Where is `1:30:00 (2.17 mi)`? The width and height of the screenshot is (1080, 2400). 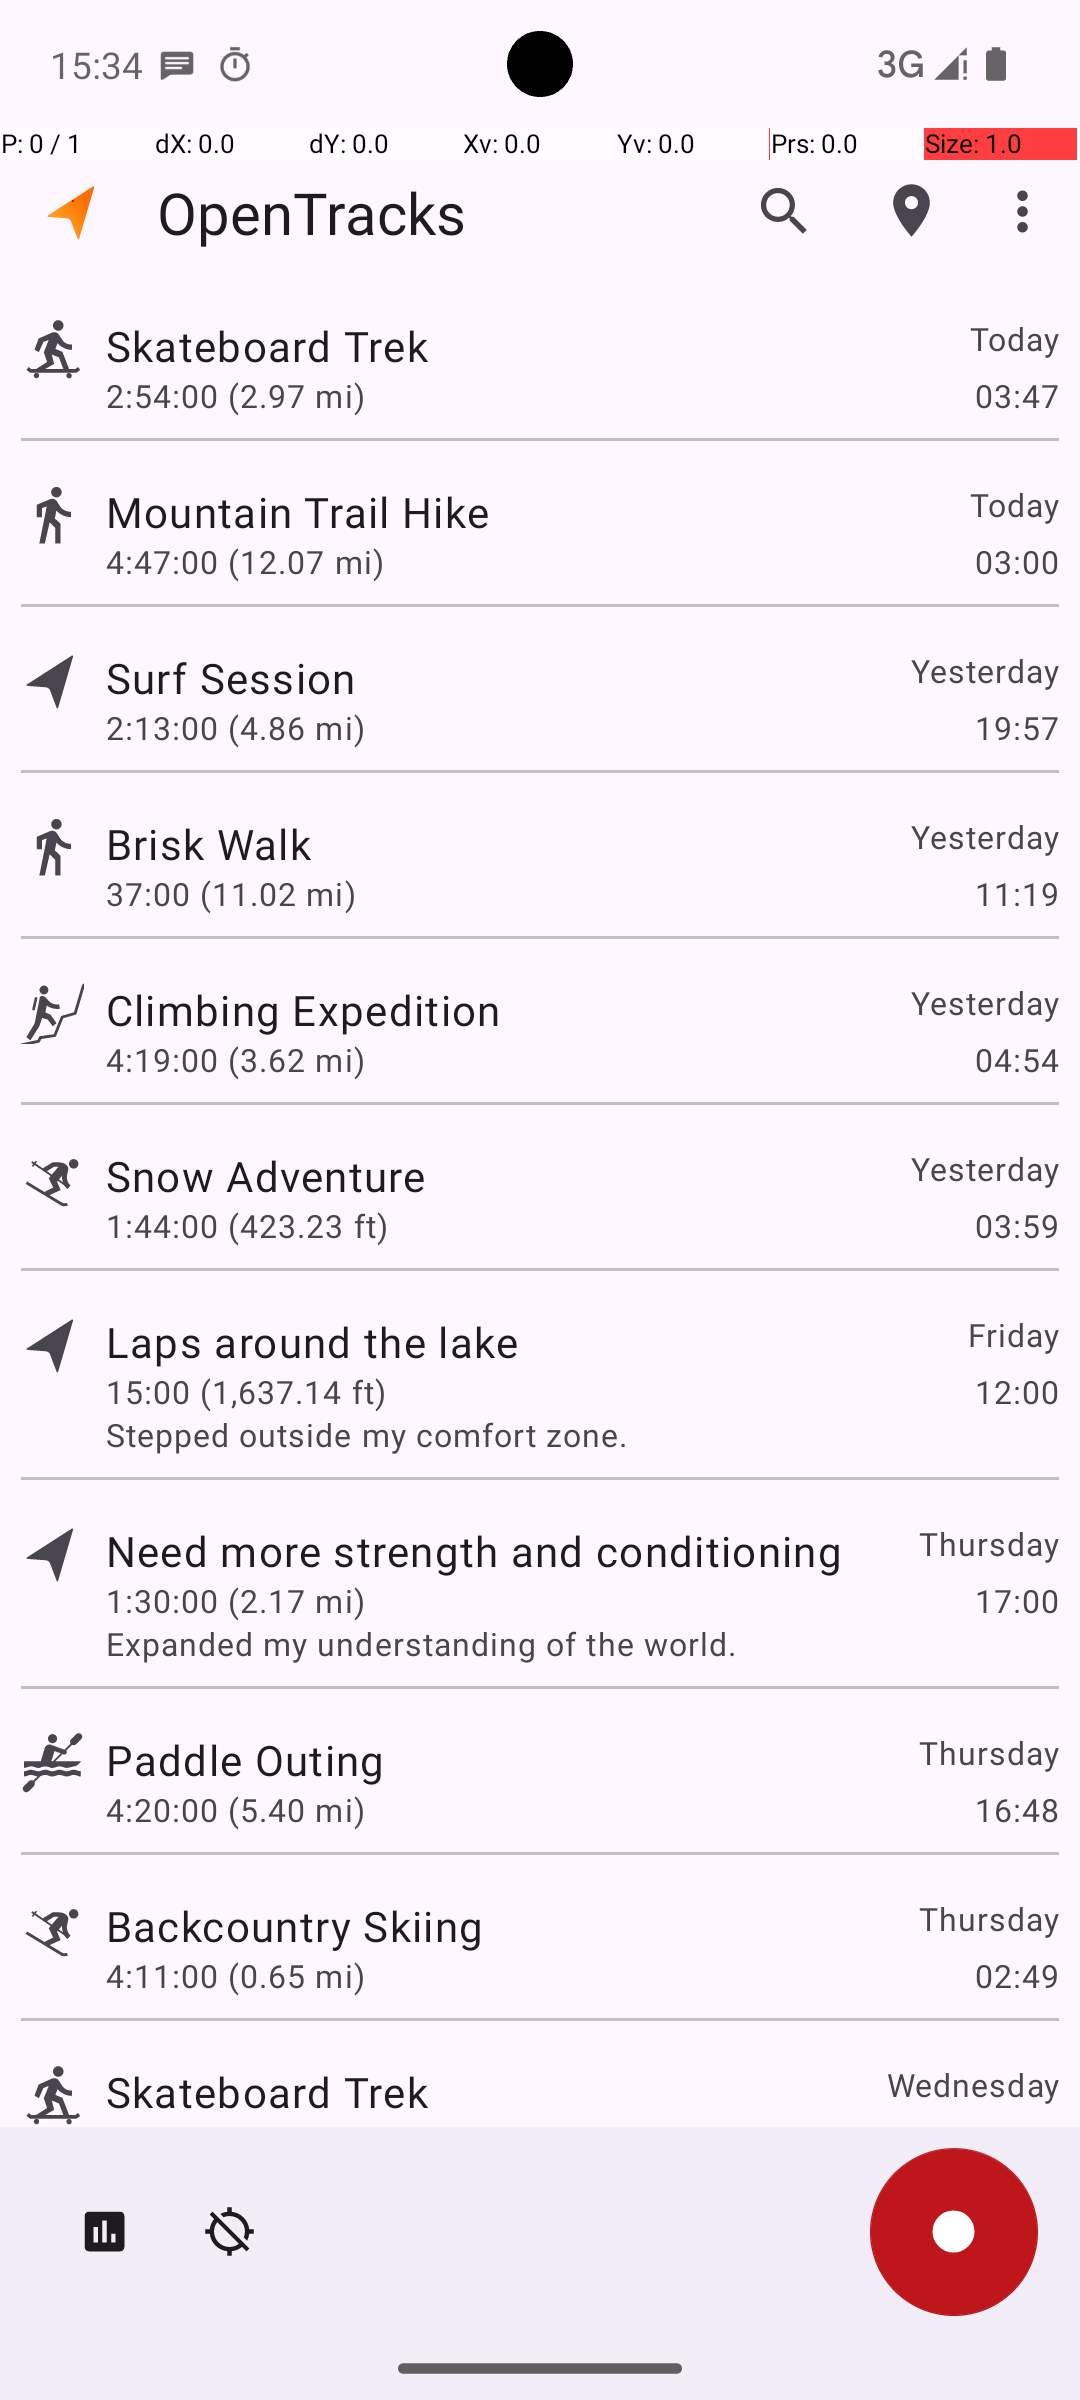
1:30:00 (2.17 mi) is located at coordinates (236, 1600).